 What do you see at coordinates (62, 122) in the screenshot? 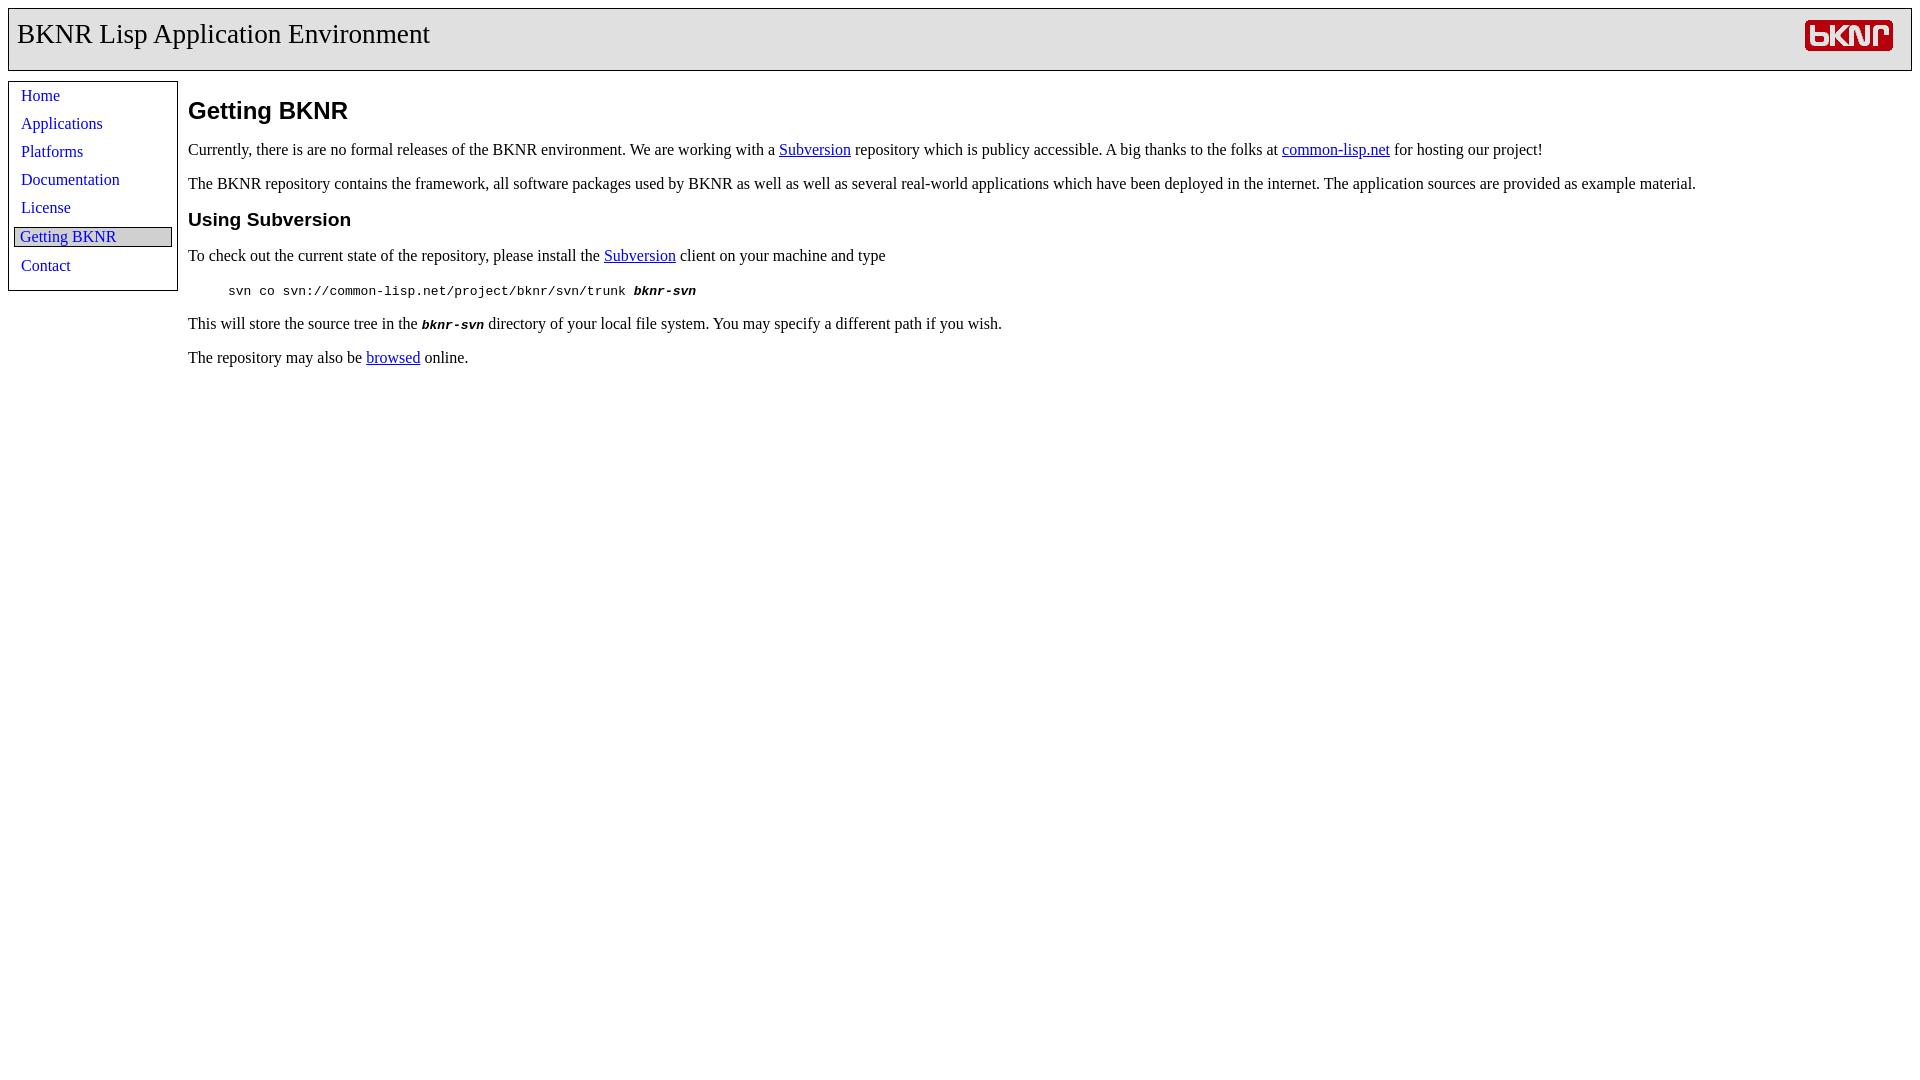
I see `Applications` at bounding box center [62, 122].